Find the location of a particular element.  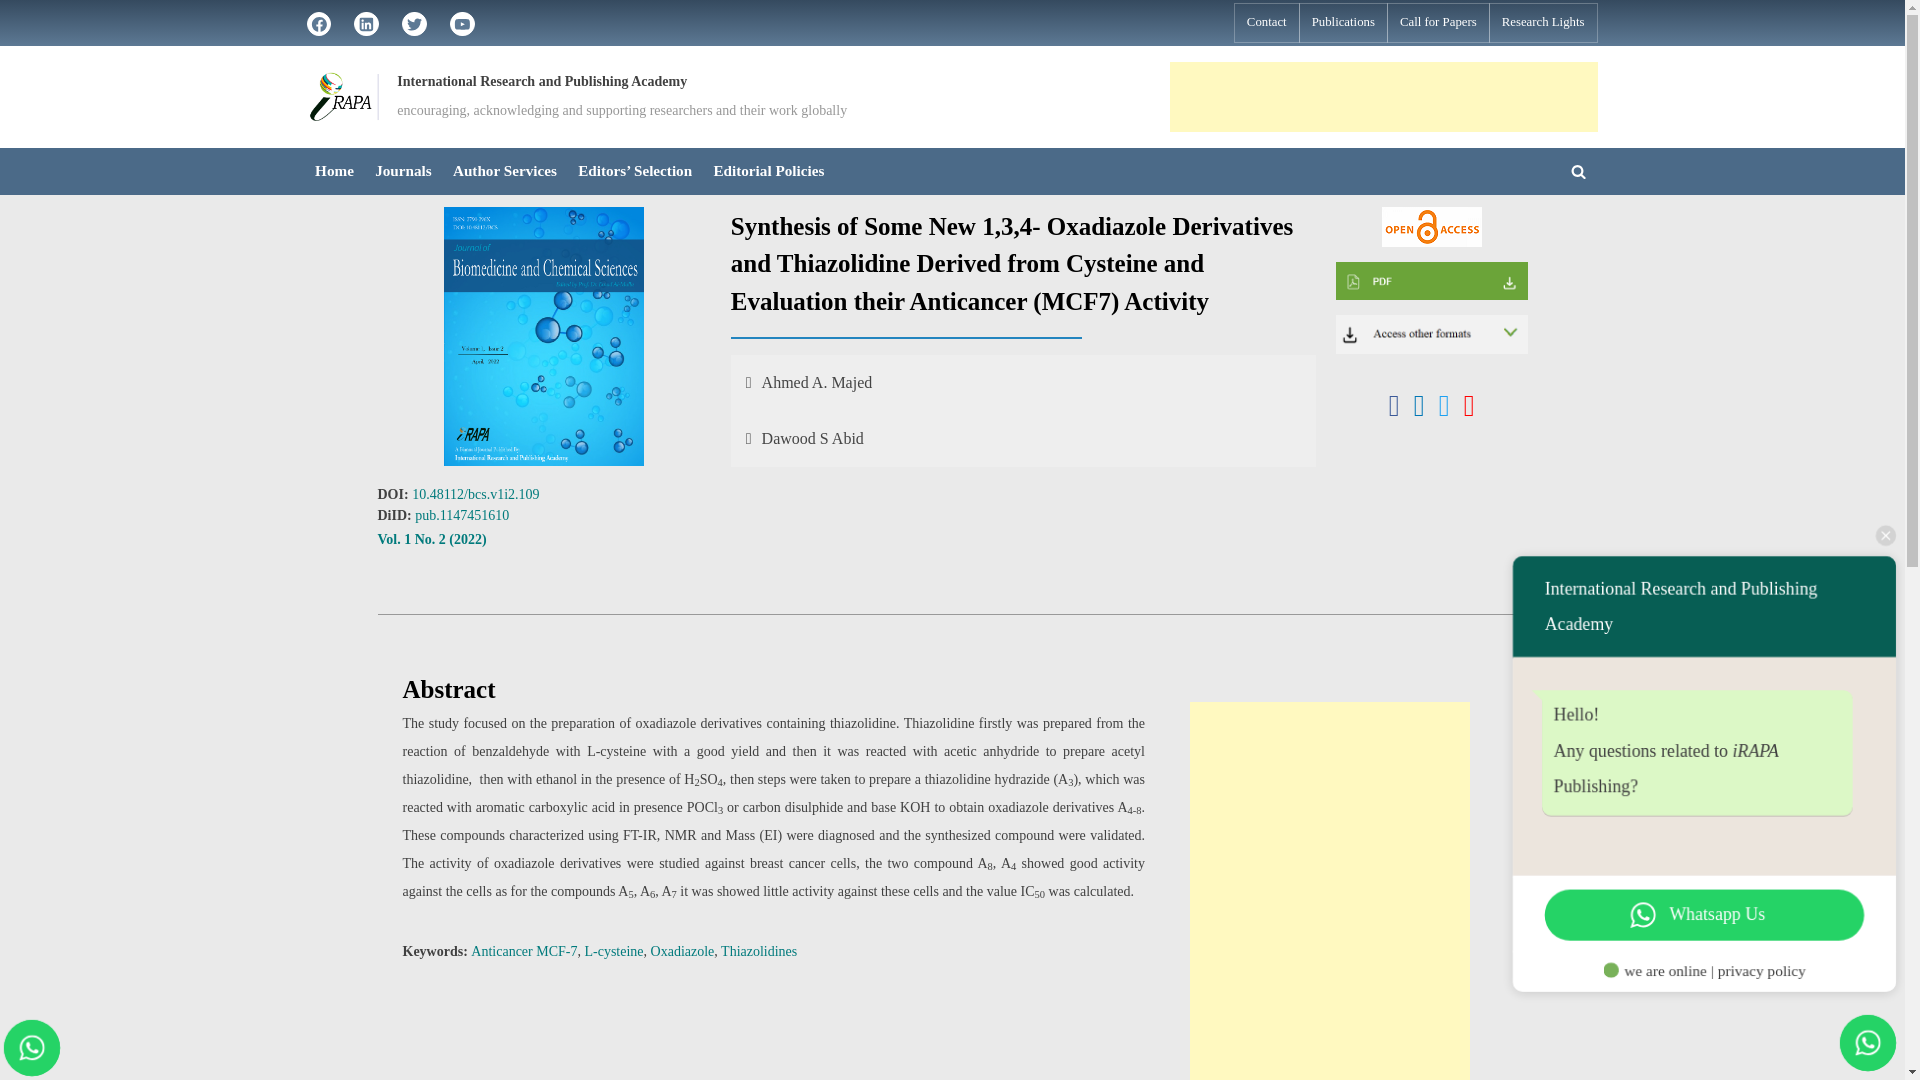

Research Lights is located at coordinates (1543, 23).